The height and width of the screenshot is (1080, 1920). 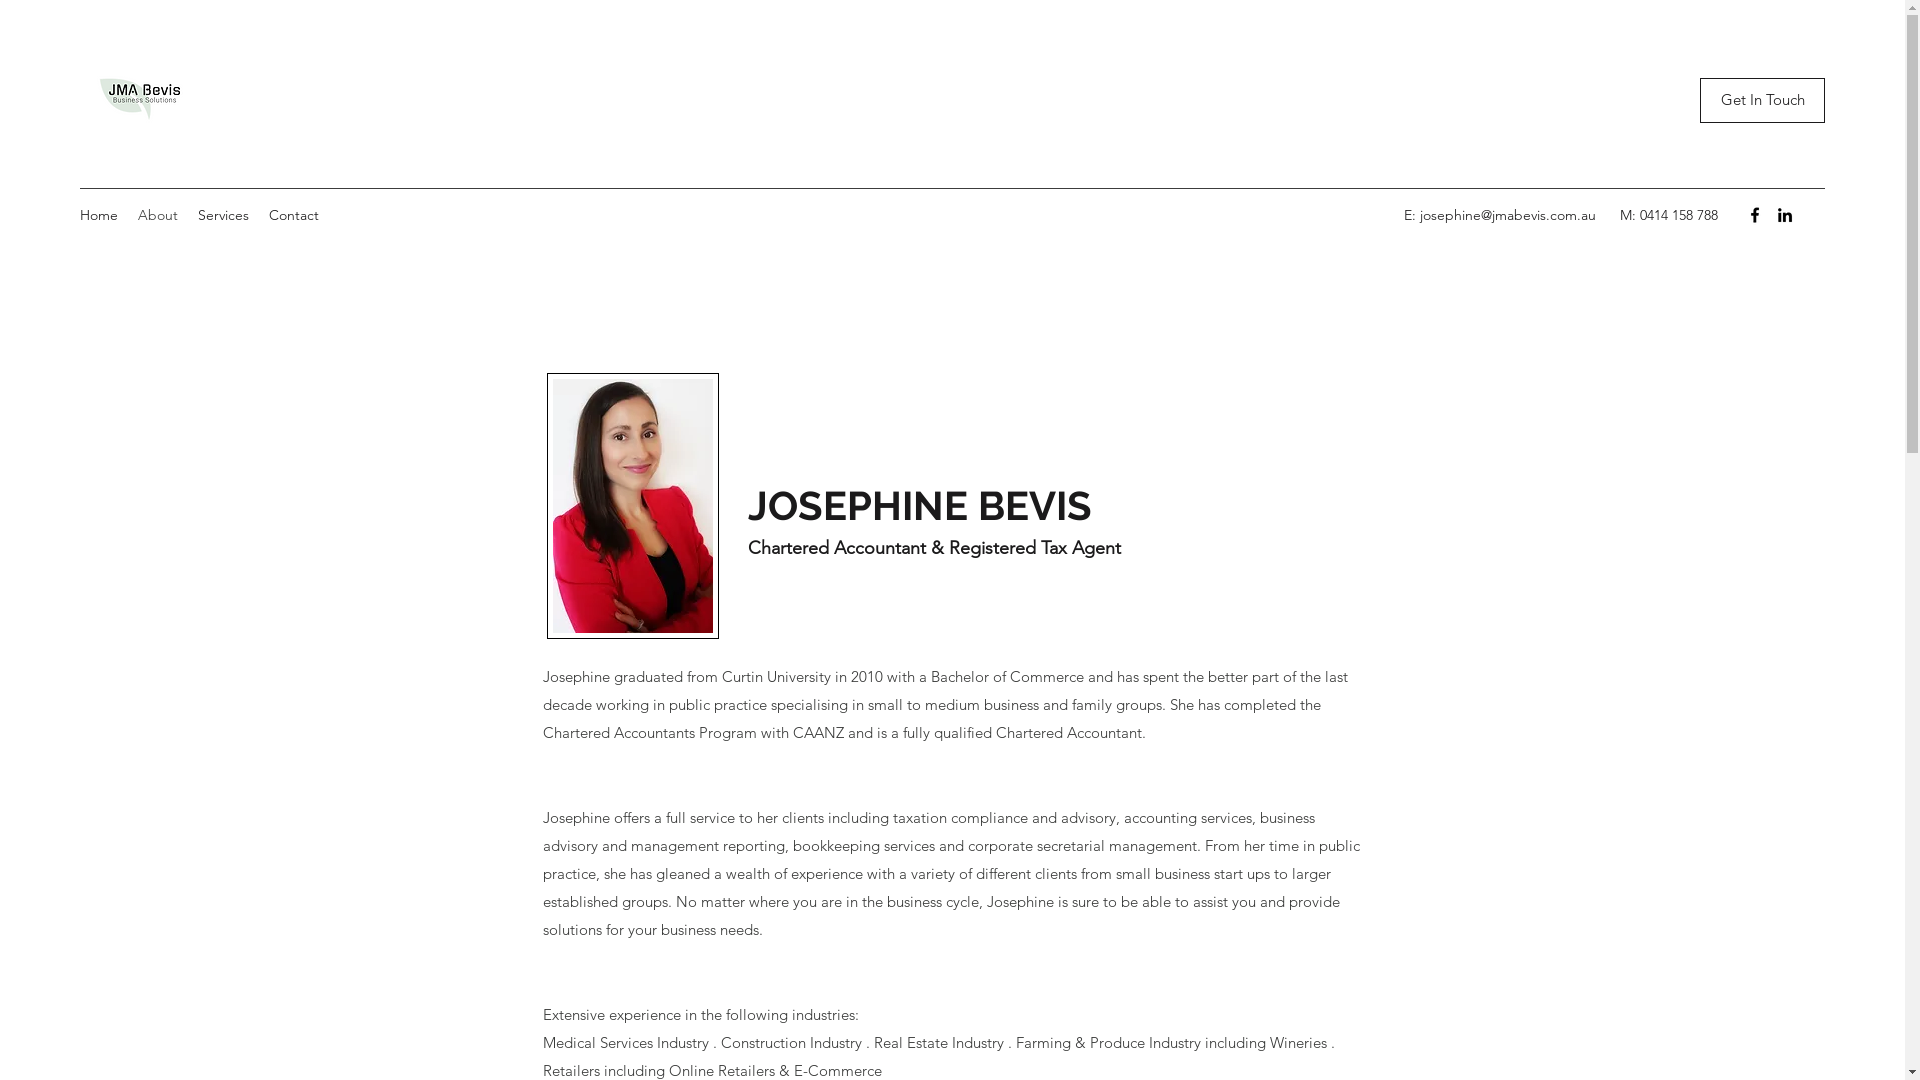 What do you see at coordinates (99, 215) in the screenshot?
I see `Home` at bounding box center [99, 215].